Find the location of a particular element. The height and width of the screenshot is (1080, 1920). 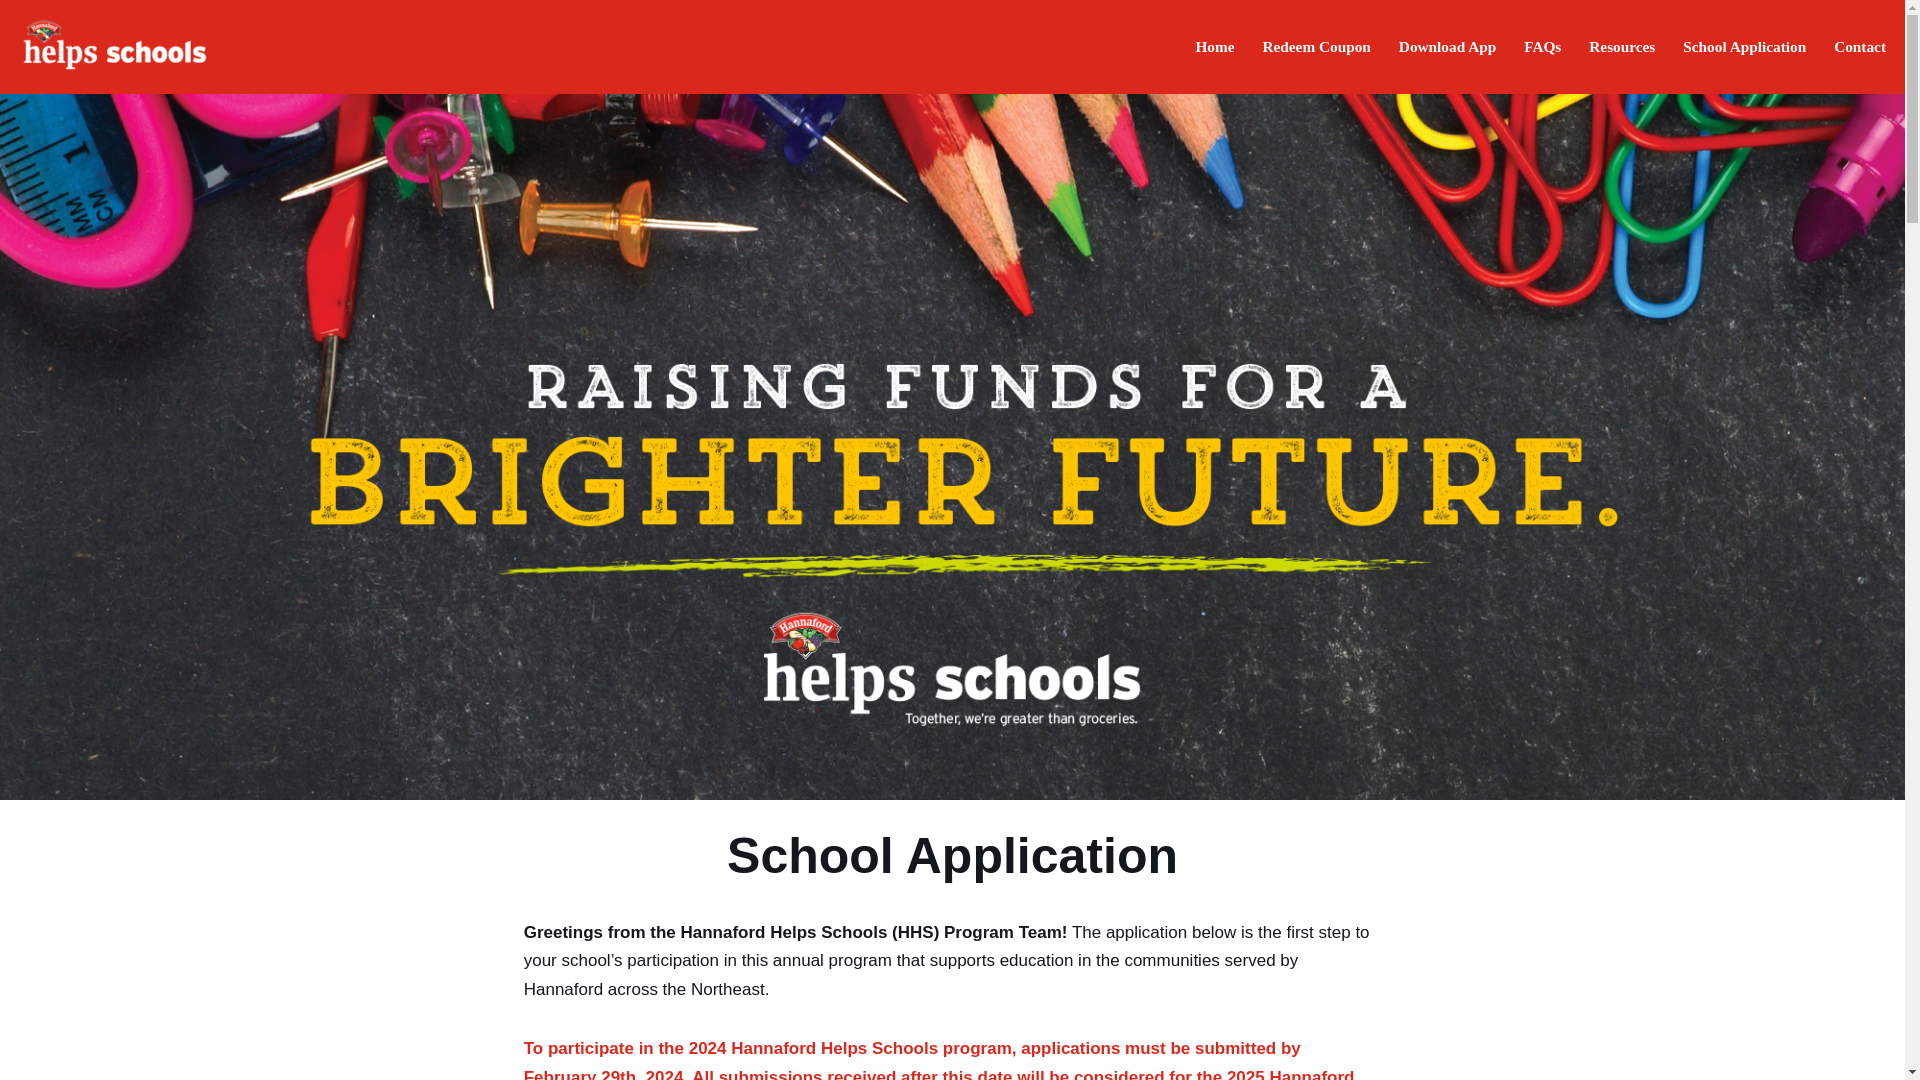

Redeem Coupon is located at coordinates (1316, 46).